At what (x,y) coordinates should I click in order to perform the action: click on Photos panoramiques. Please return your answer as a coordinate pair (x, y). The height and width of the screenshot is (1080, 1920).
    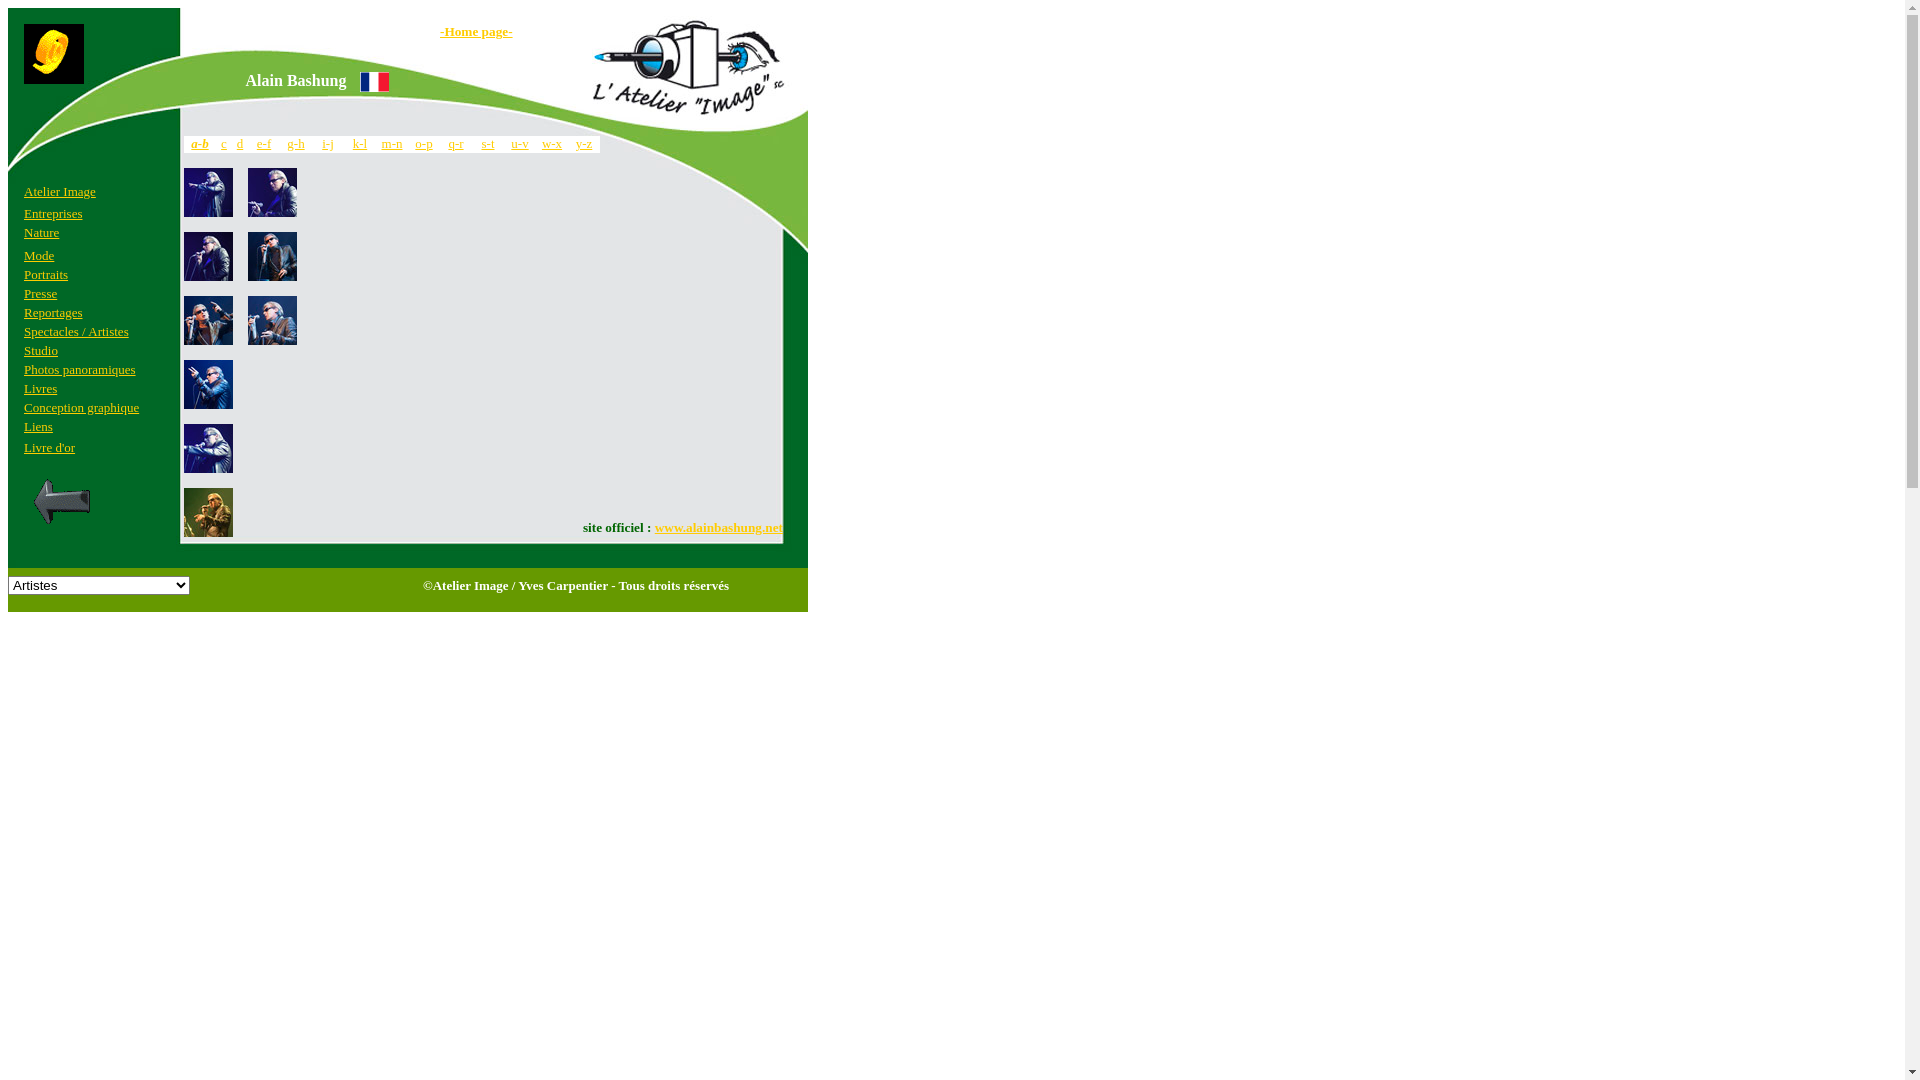
    Looking at the image, I should click on (80, 368).